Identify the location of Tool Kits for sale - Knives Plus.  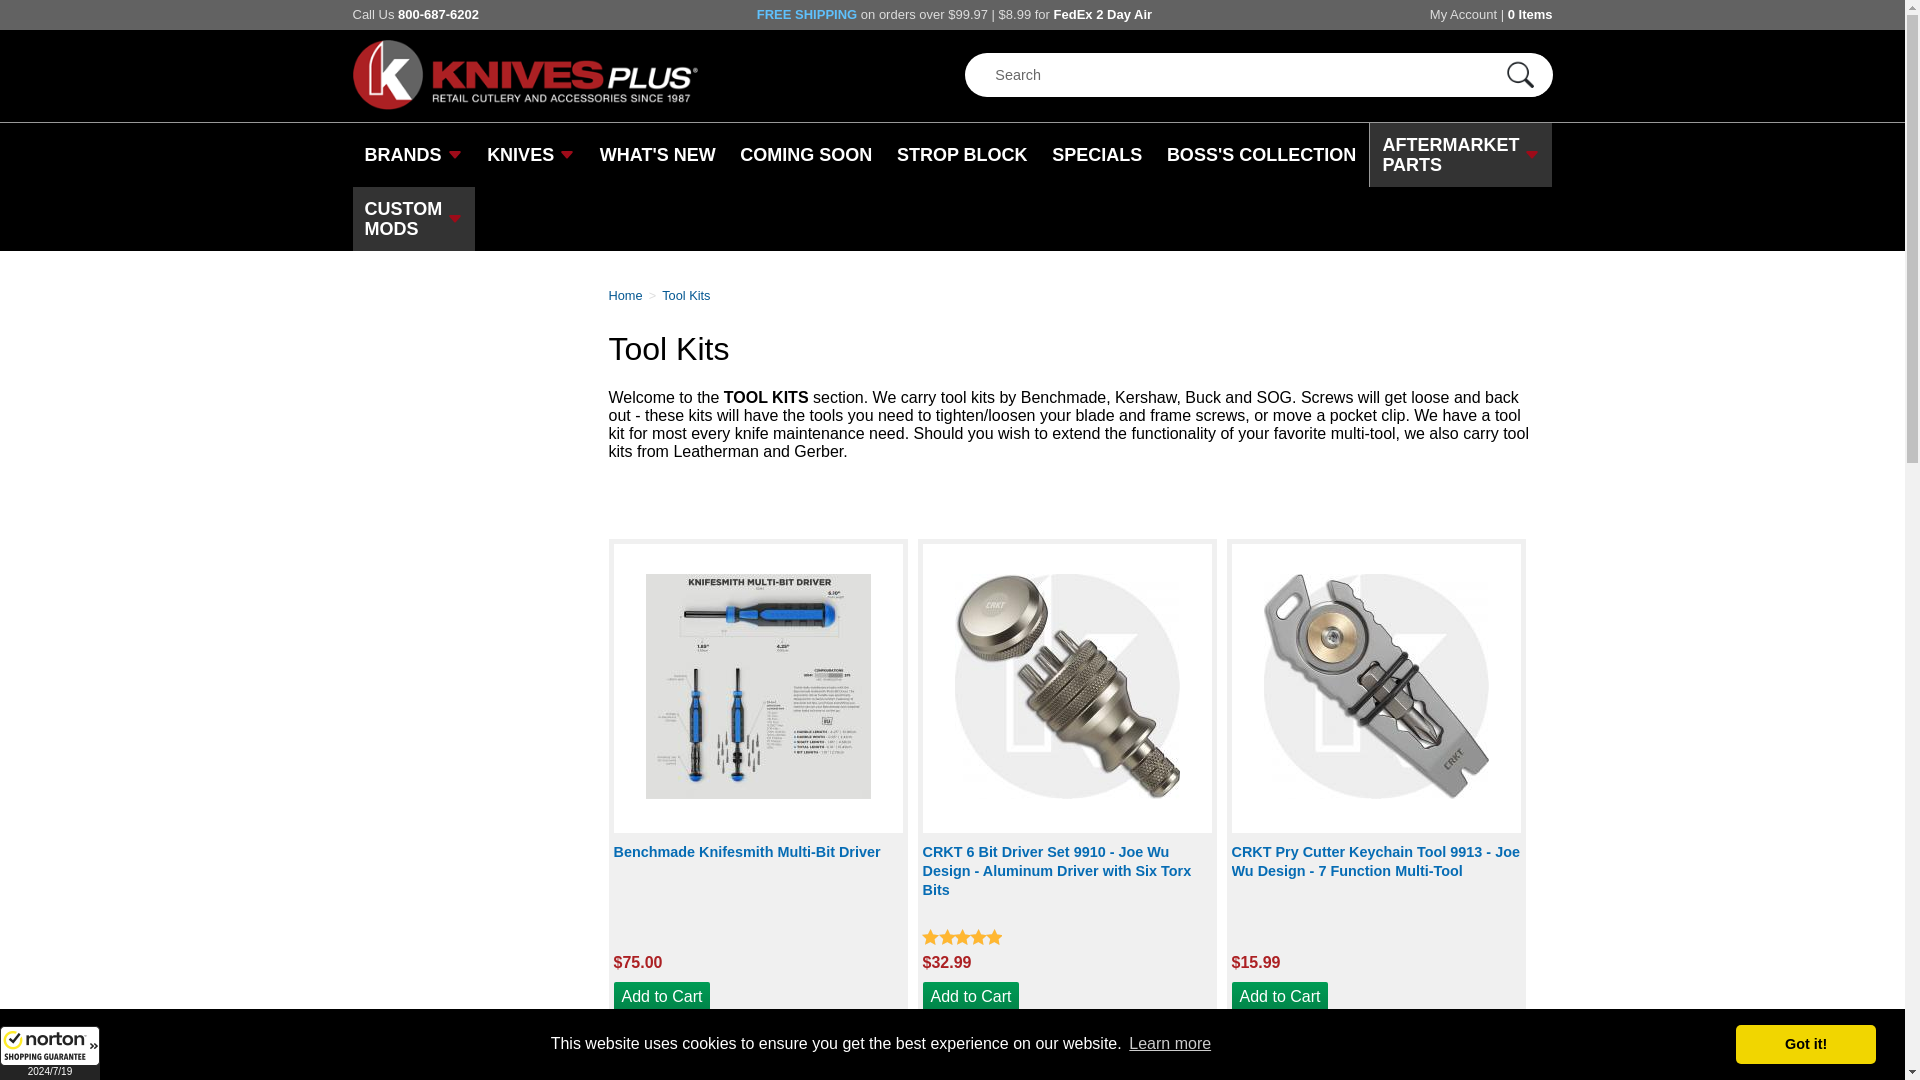
(689, 296).